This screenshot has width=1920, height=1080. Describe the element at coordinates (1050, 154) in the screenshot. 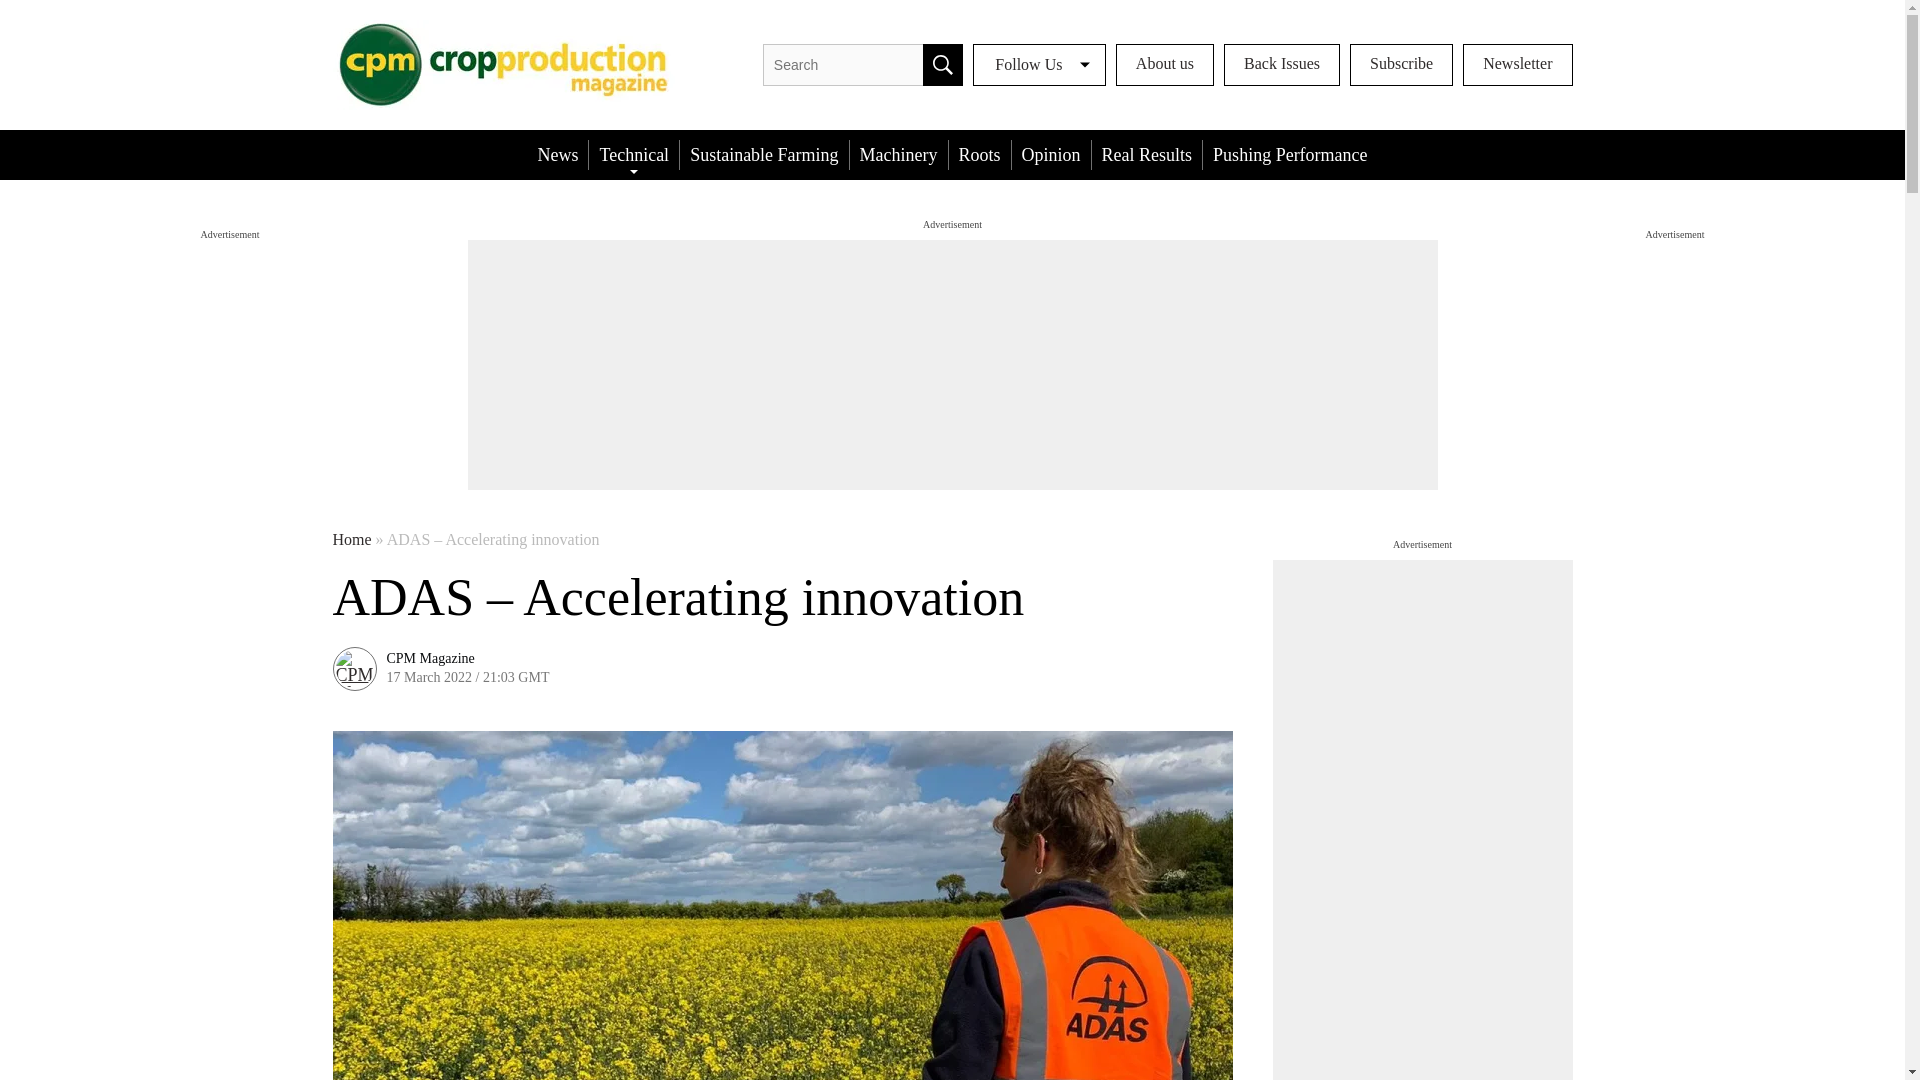

I see `Opinion` at that location.